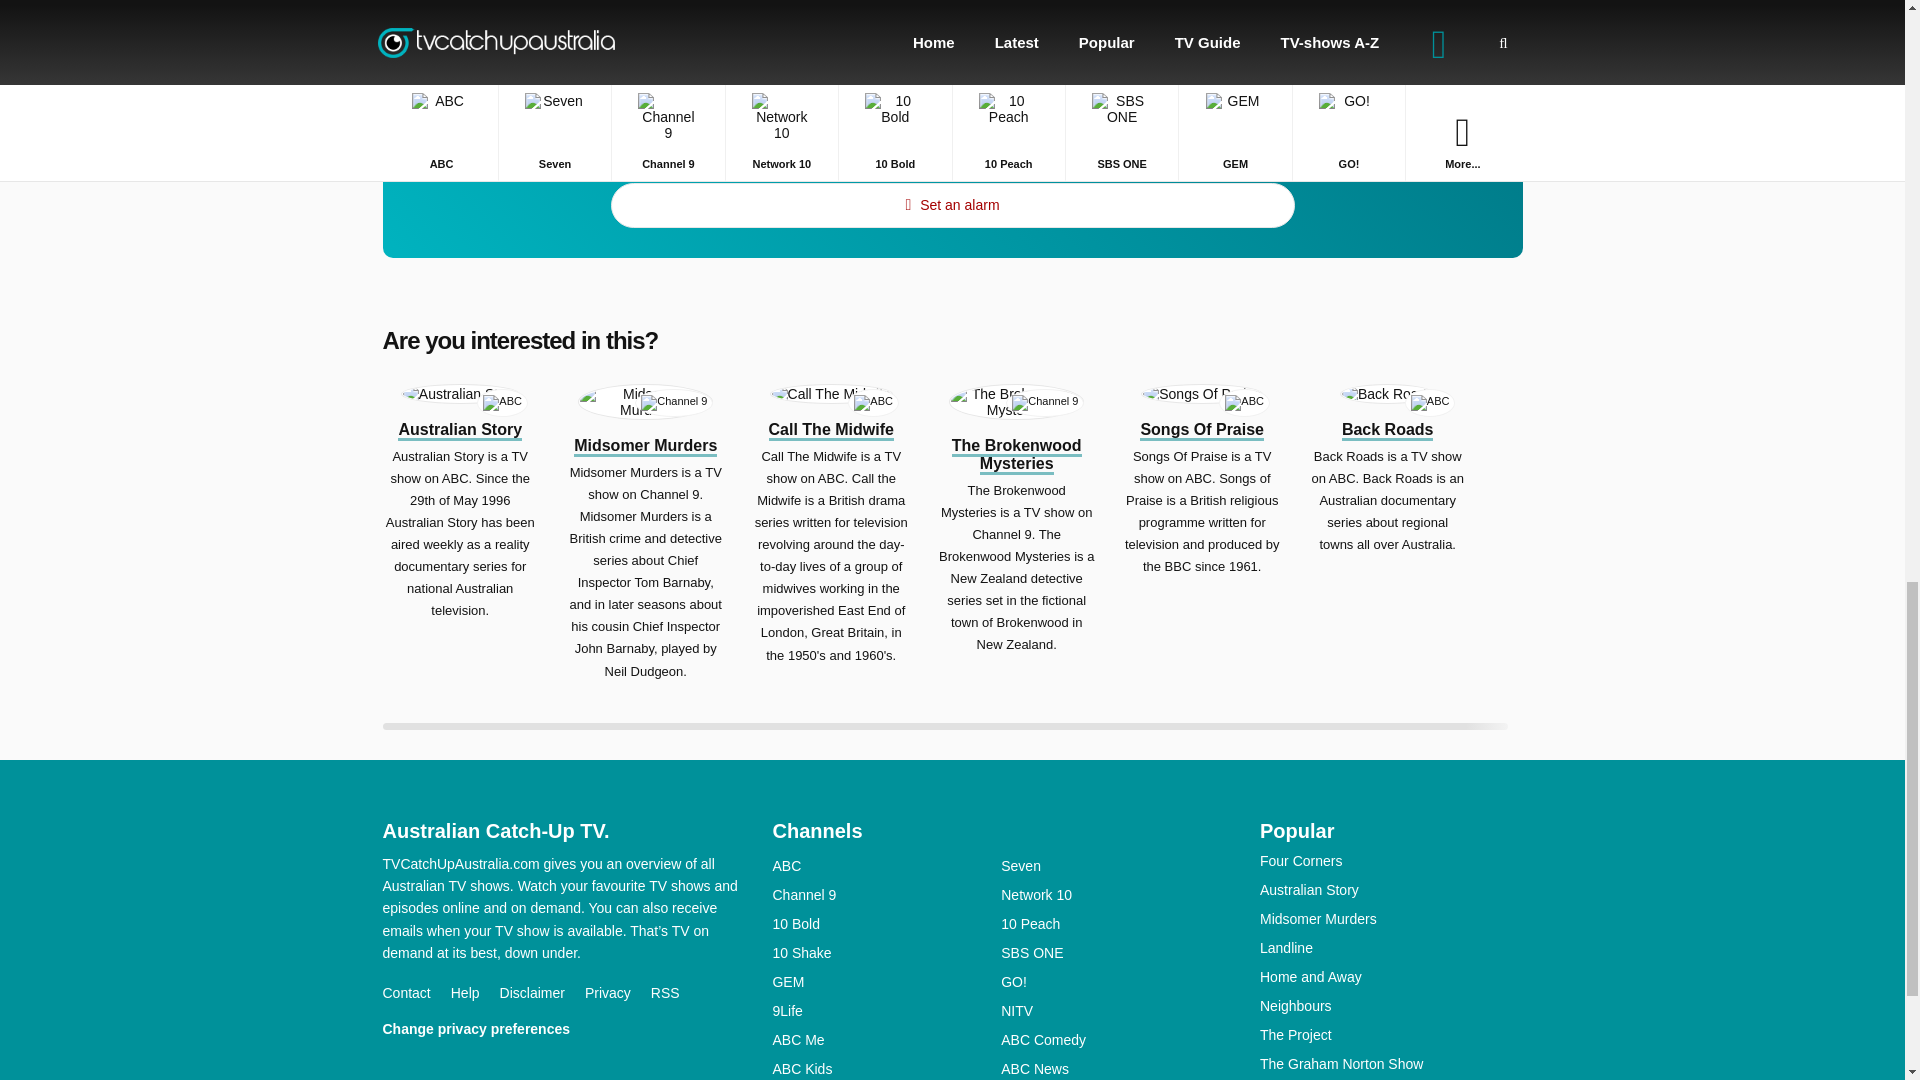  Describe the element at coordinates (460, 430) in the screenshot. I see `Australian Story` at that location.